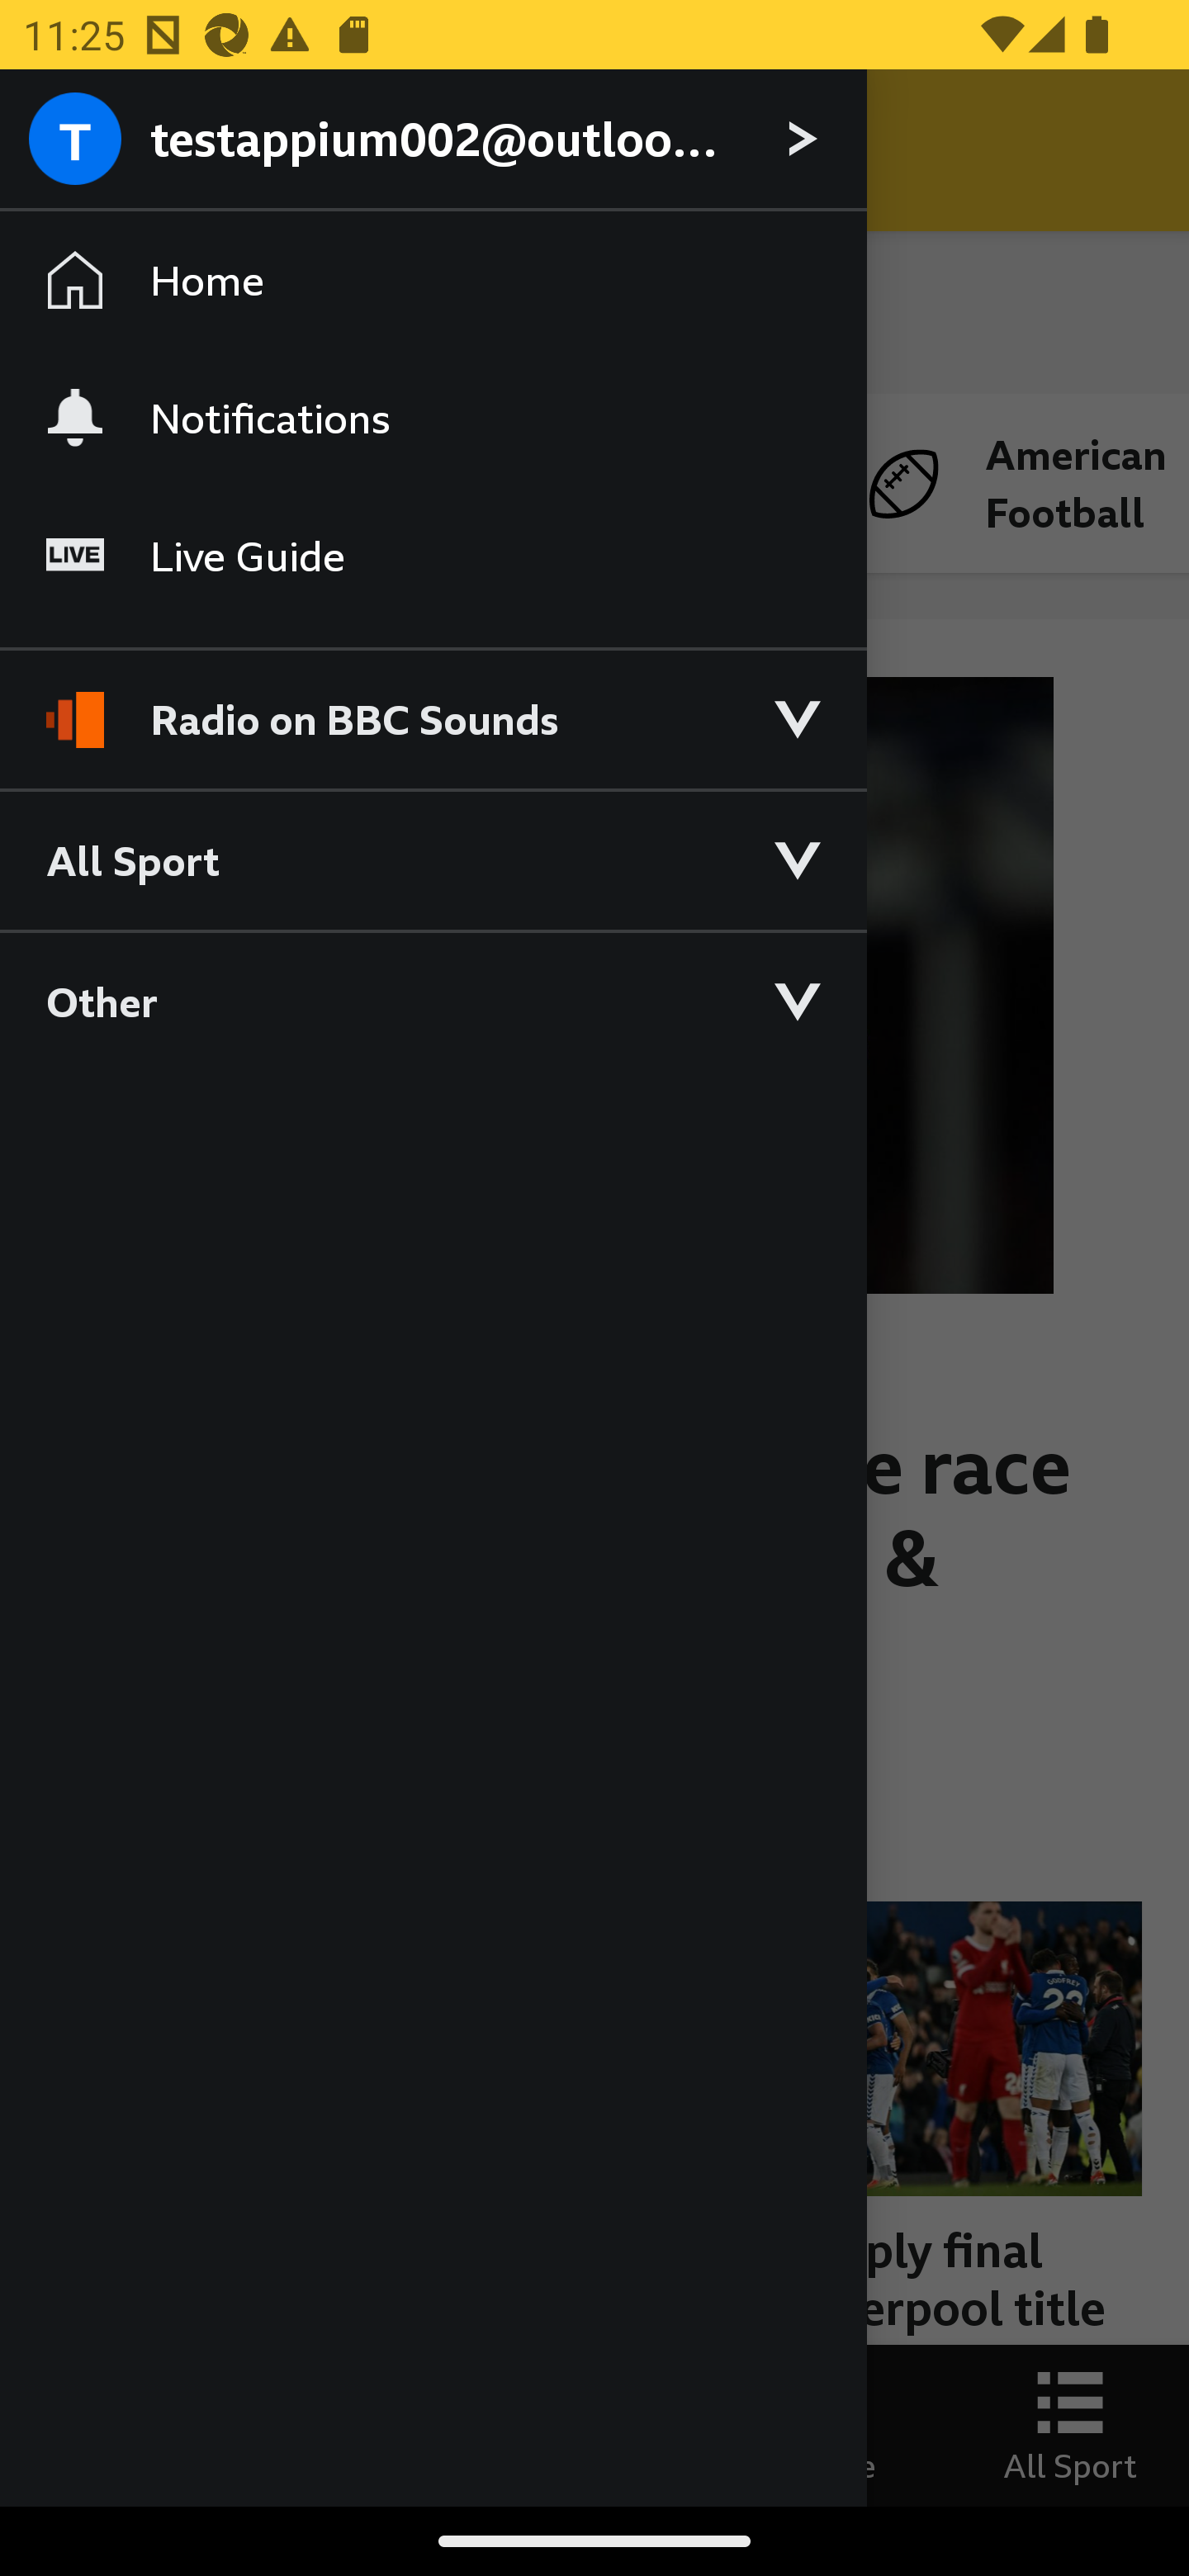 The height and width of the screenshot is (2576, 1189). What do you see at coordinates (433, 417) in the screenshot?
I see `Notifications` at bounding box center [433, 417].